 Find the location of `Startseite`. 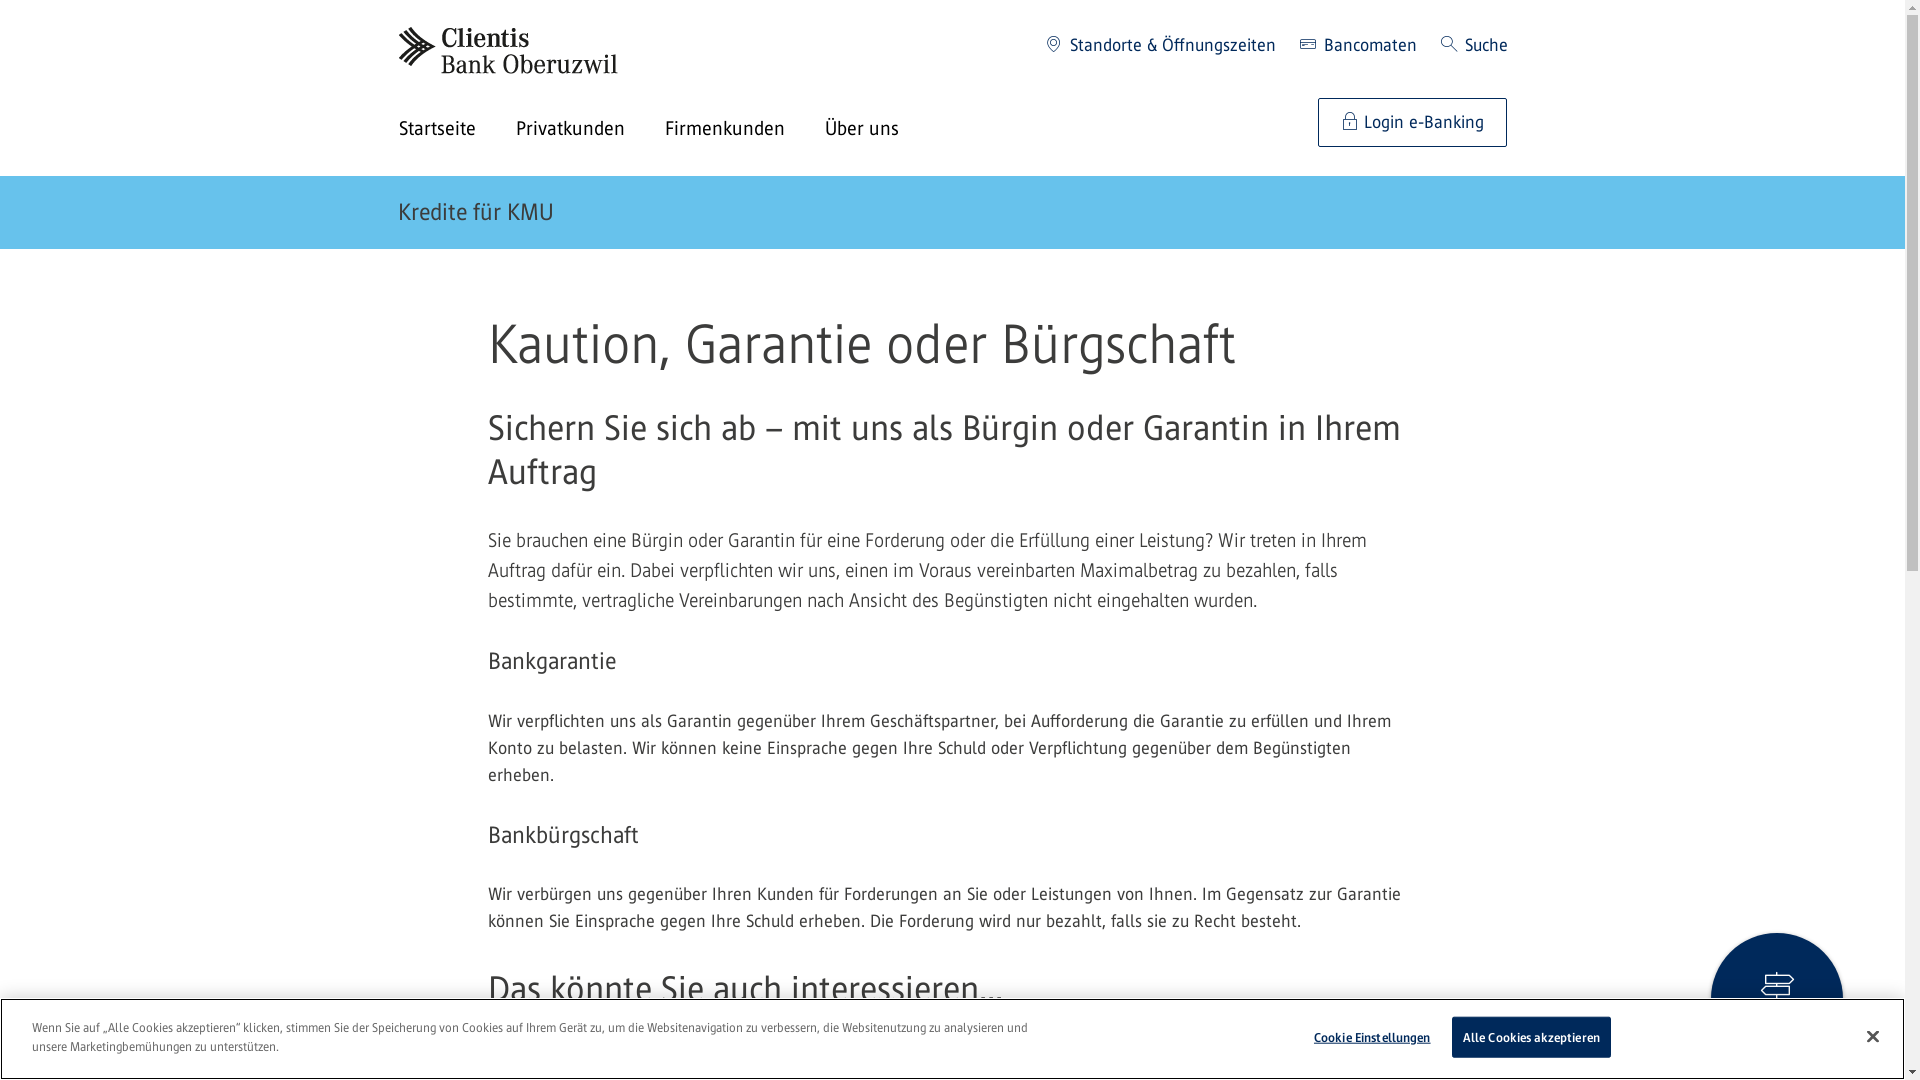

Startseite is located at coordinates (456, 130).